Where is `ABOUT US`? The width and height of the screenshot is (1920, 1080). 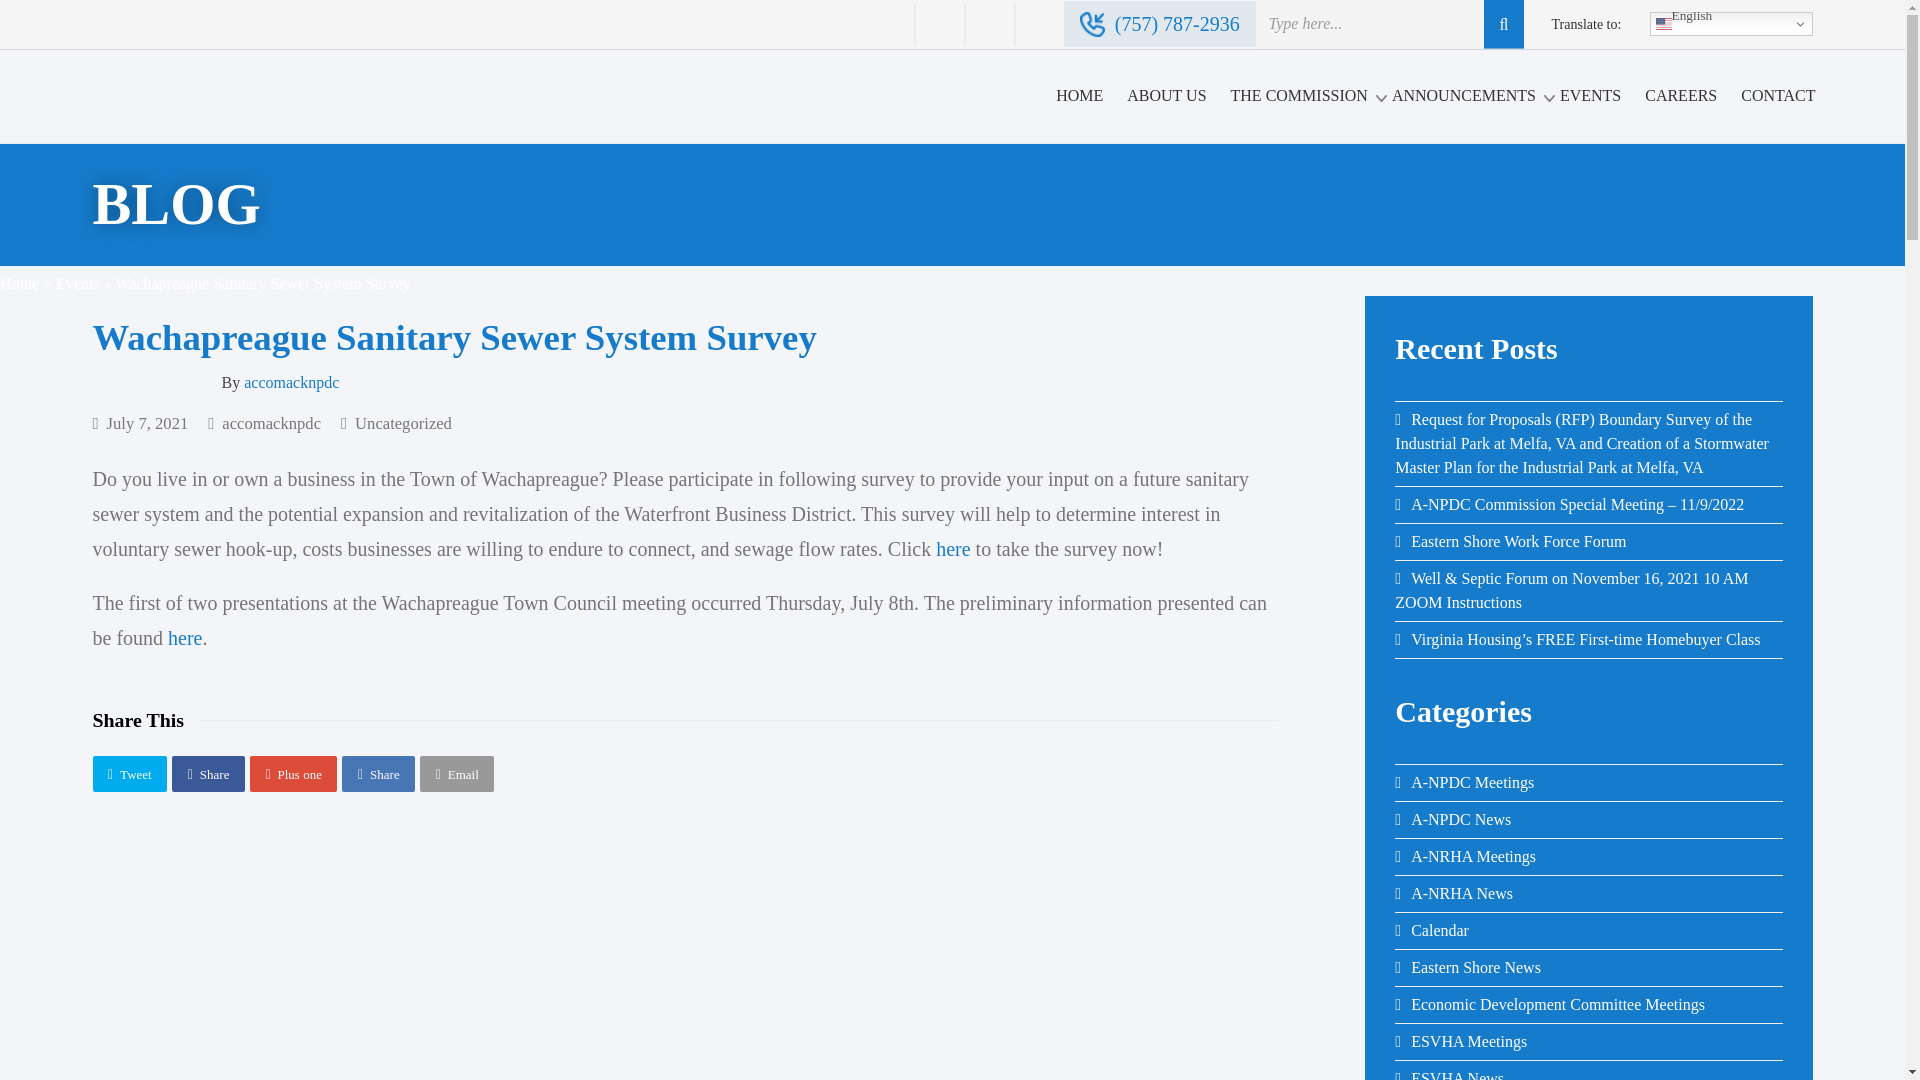 ABOUT US is located at coordinates (1166, 96).